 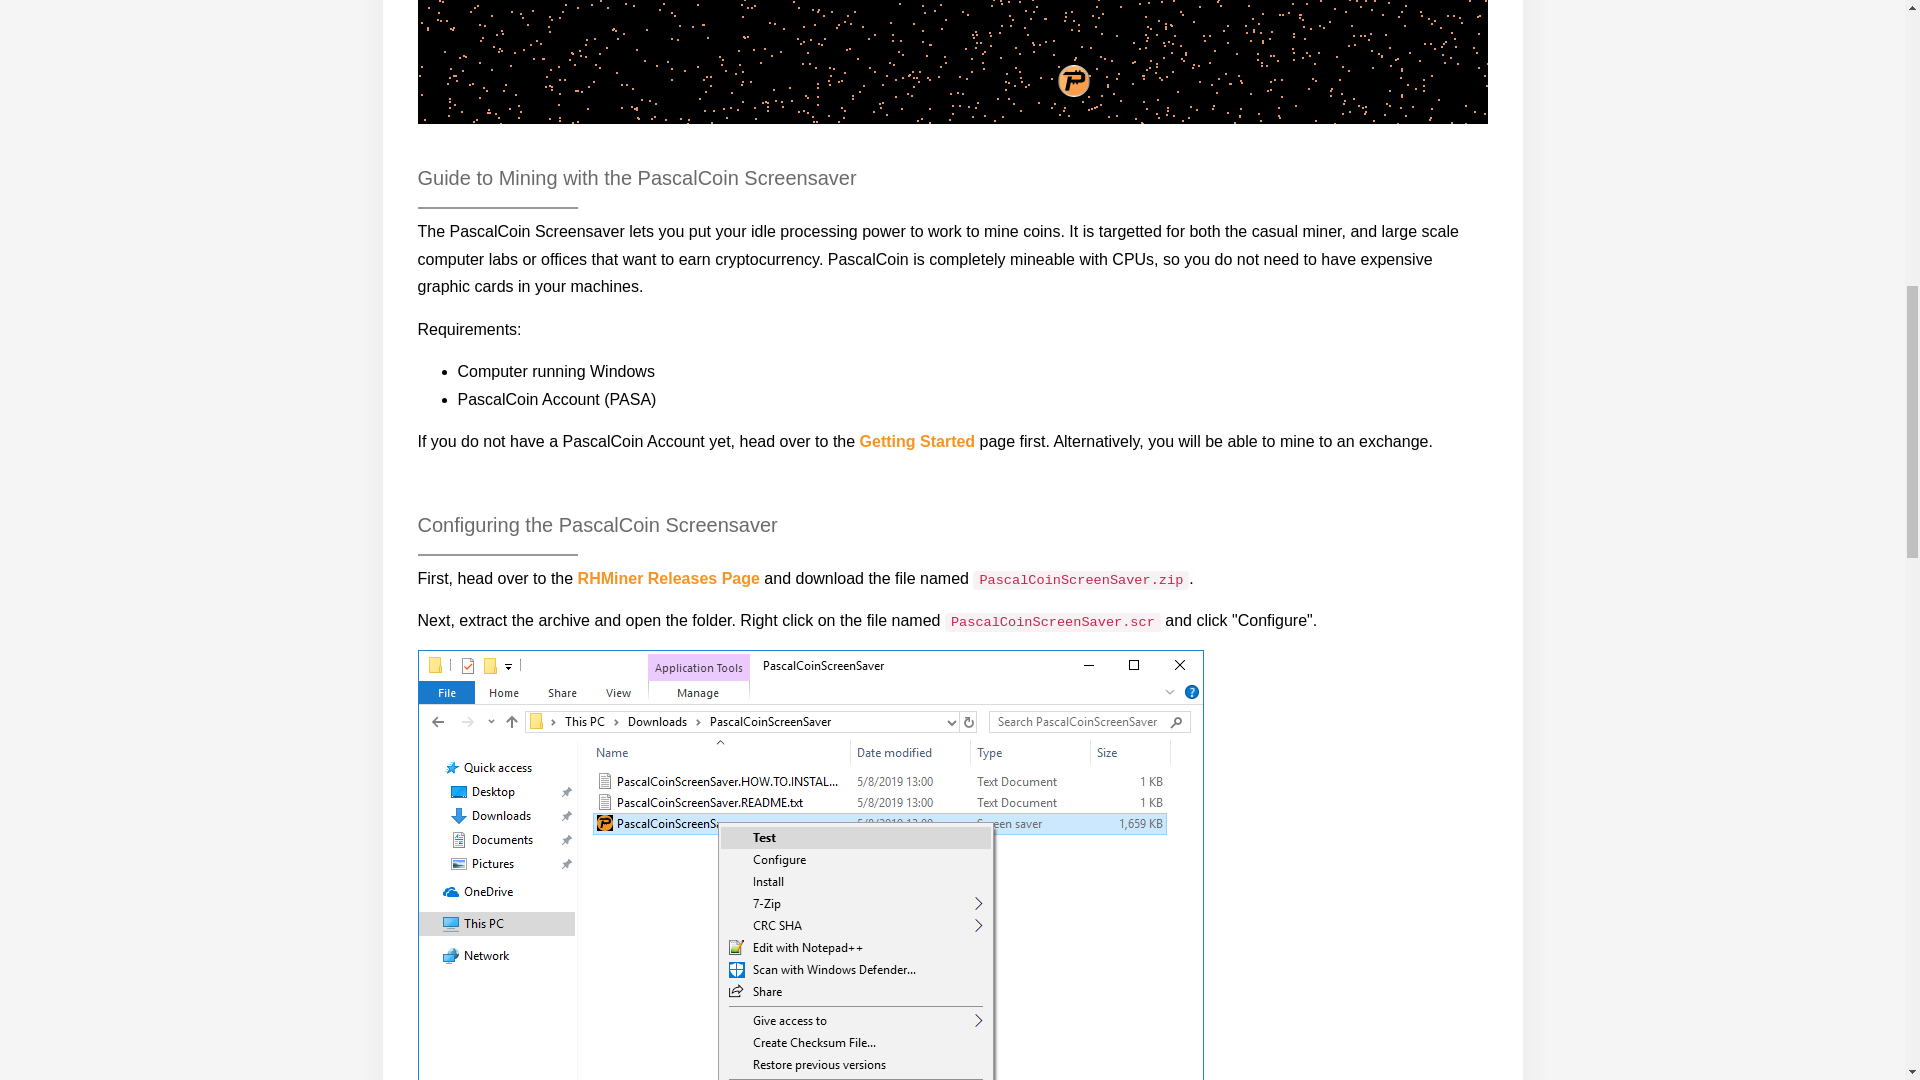 What do you see at coordinates (668, 578) in the screenshot?
I see `RHMiner Releases Page` at bounding box center [668, 578].